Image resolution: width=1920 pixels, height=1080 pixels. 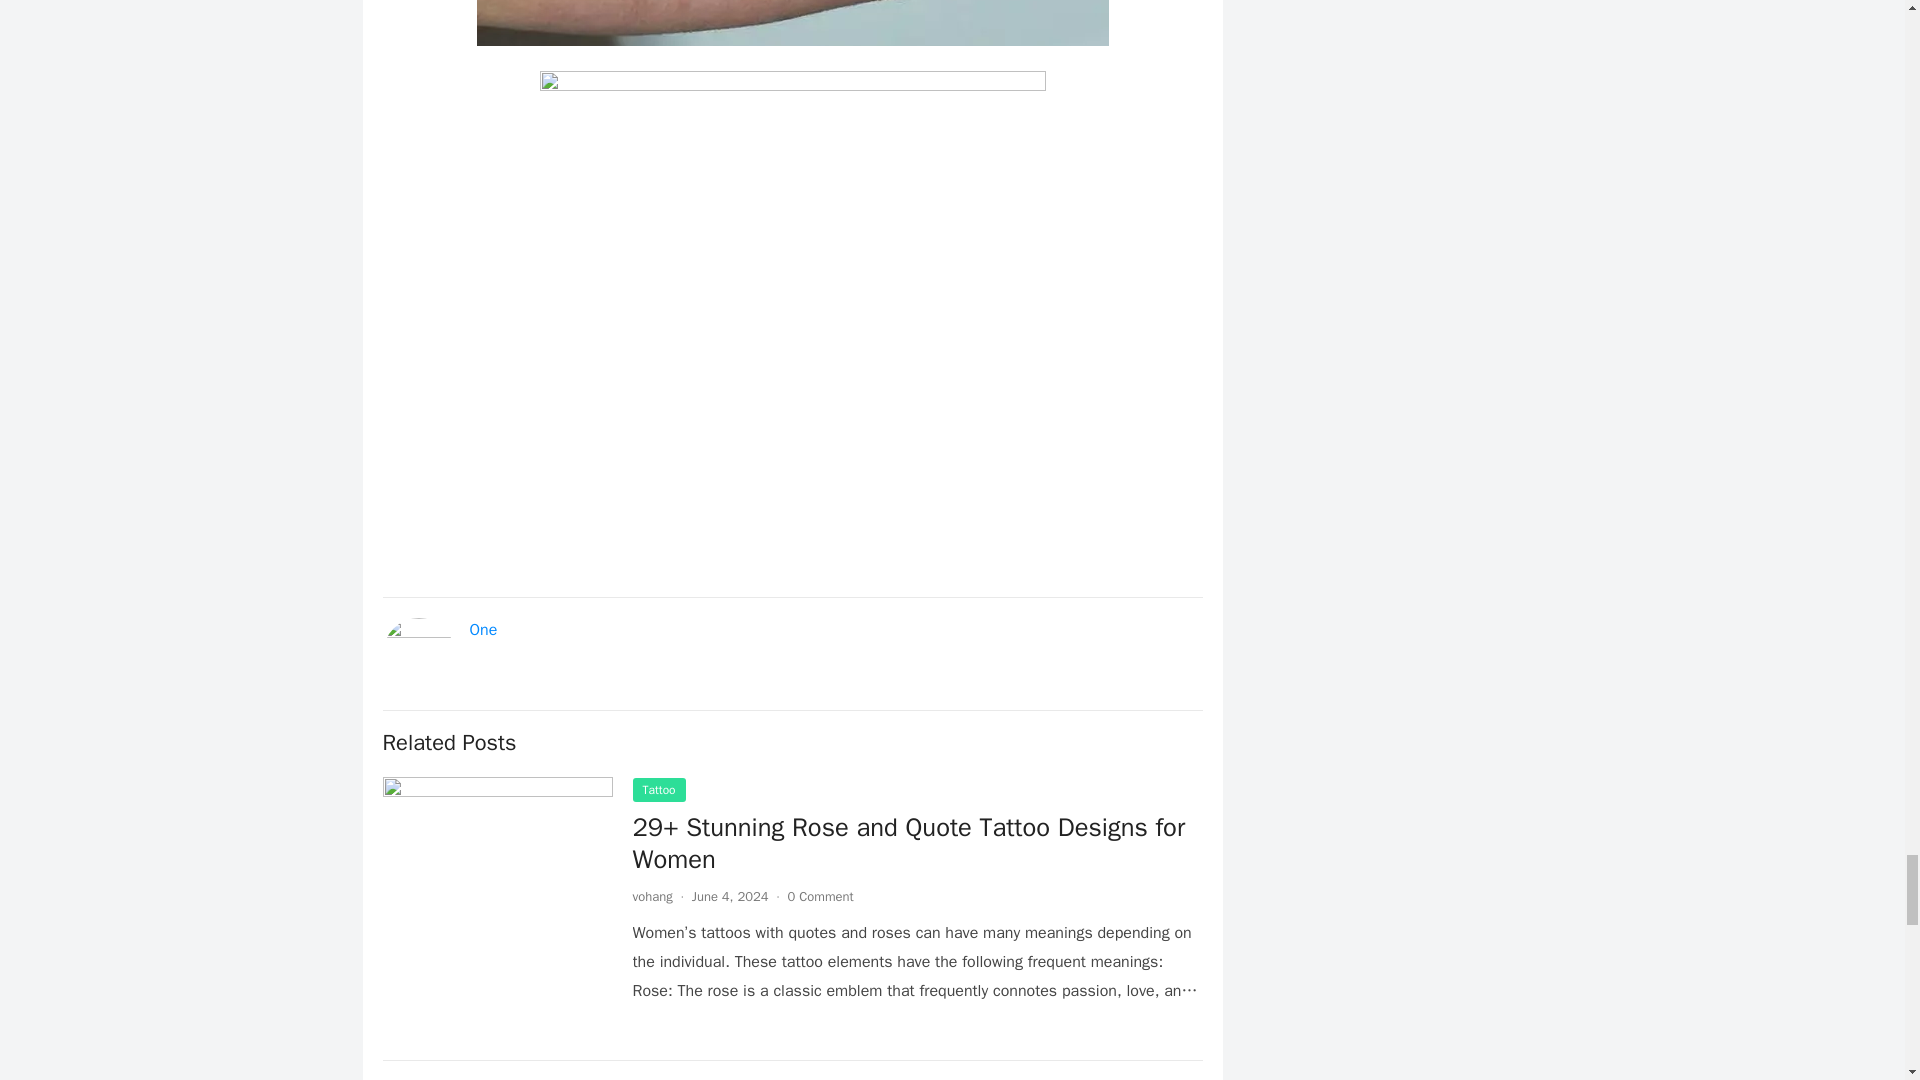 I want to click on One, so click(x=484, y=630).